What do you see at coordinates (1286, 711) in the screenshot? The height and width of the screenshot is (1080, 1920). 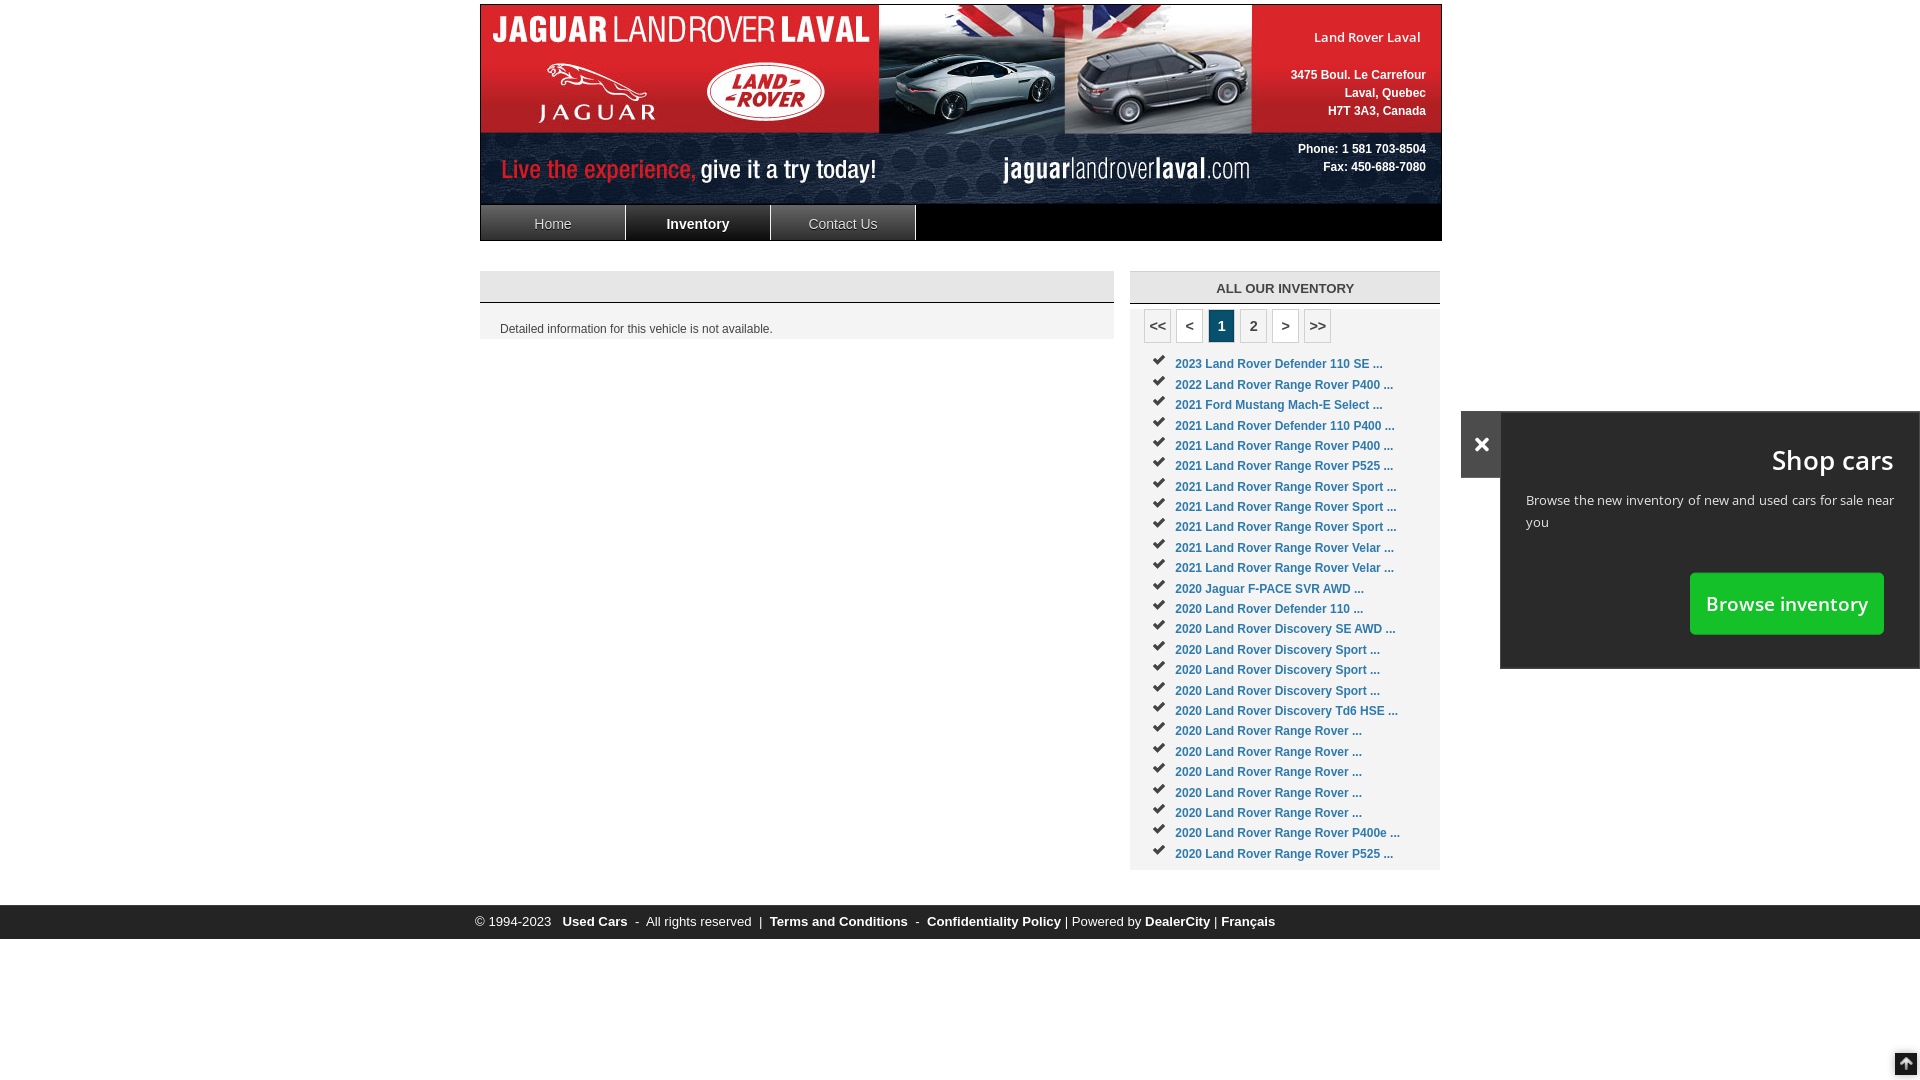 I see `2020 Land Rover Discovery Td6 HSE ...` at bounding box center [1286, 711].